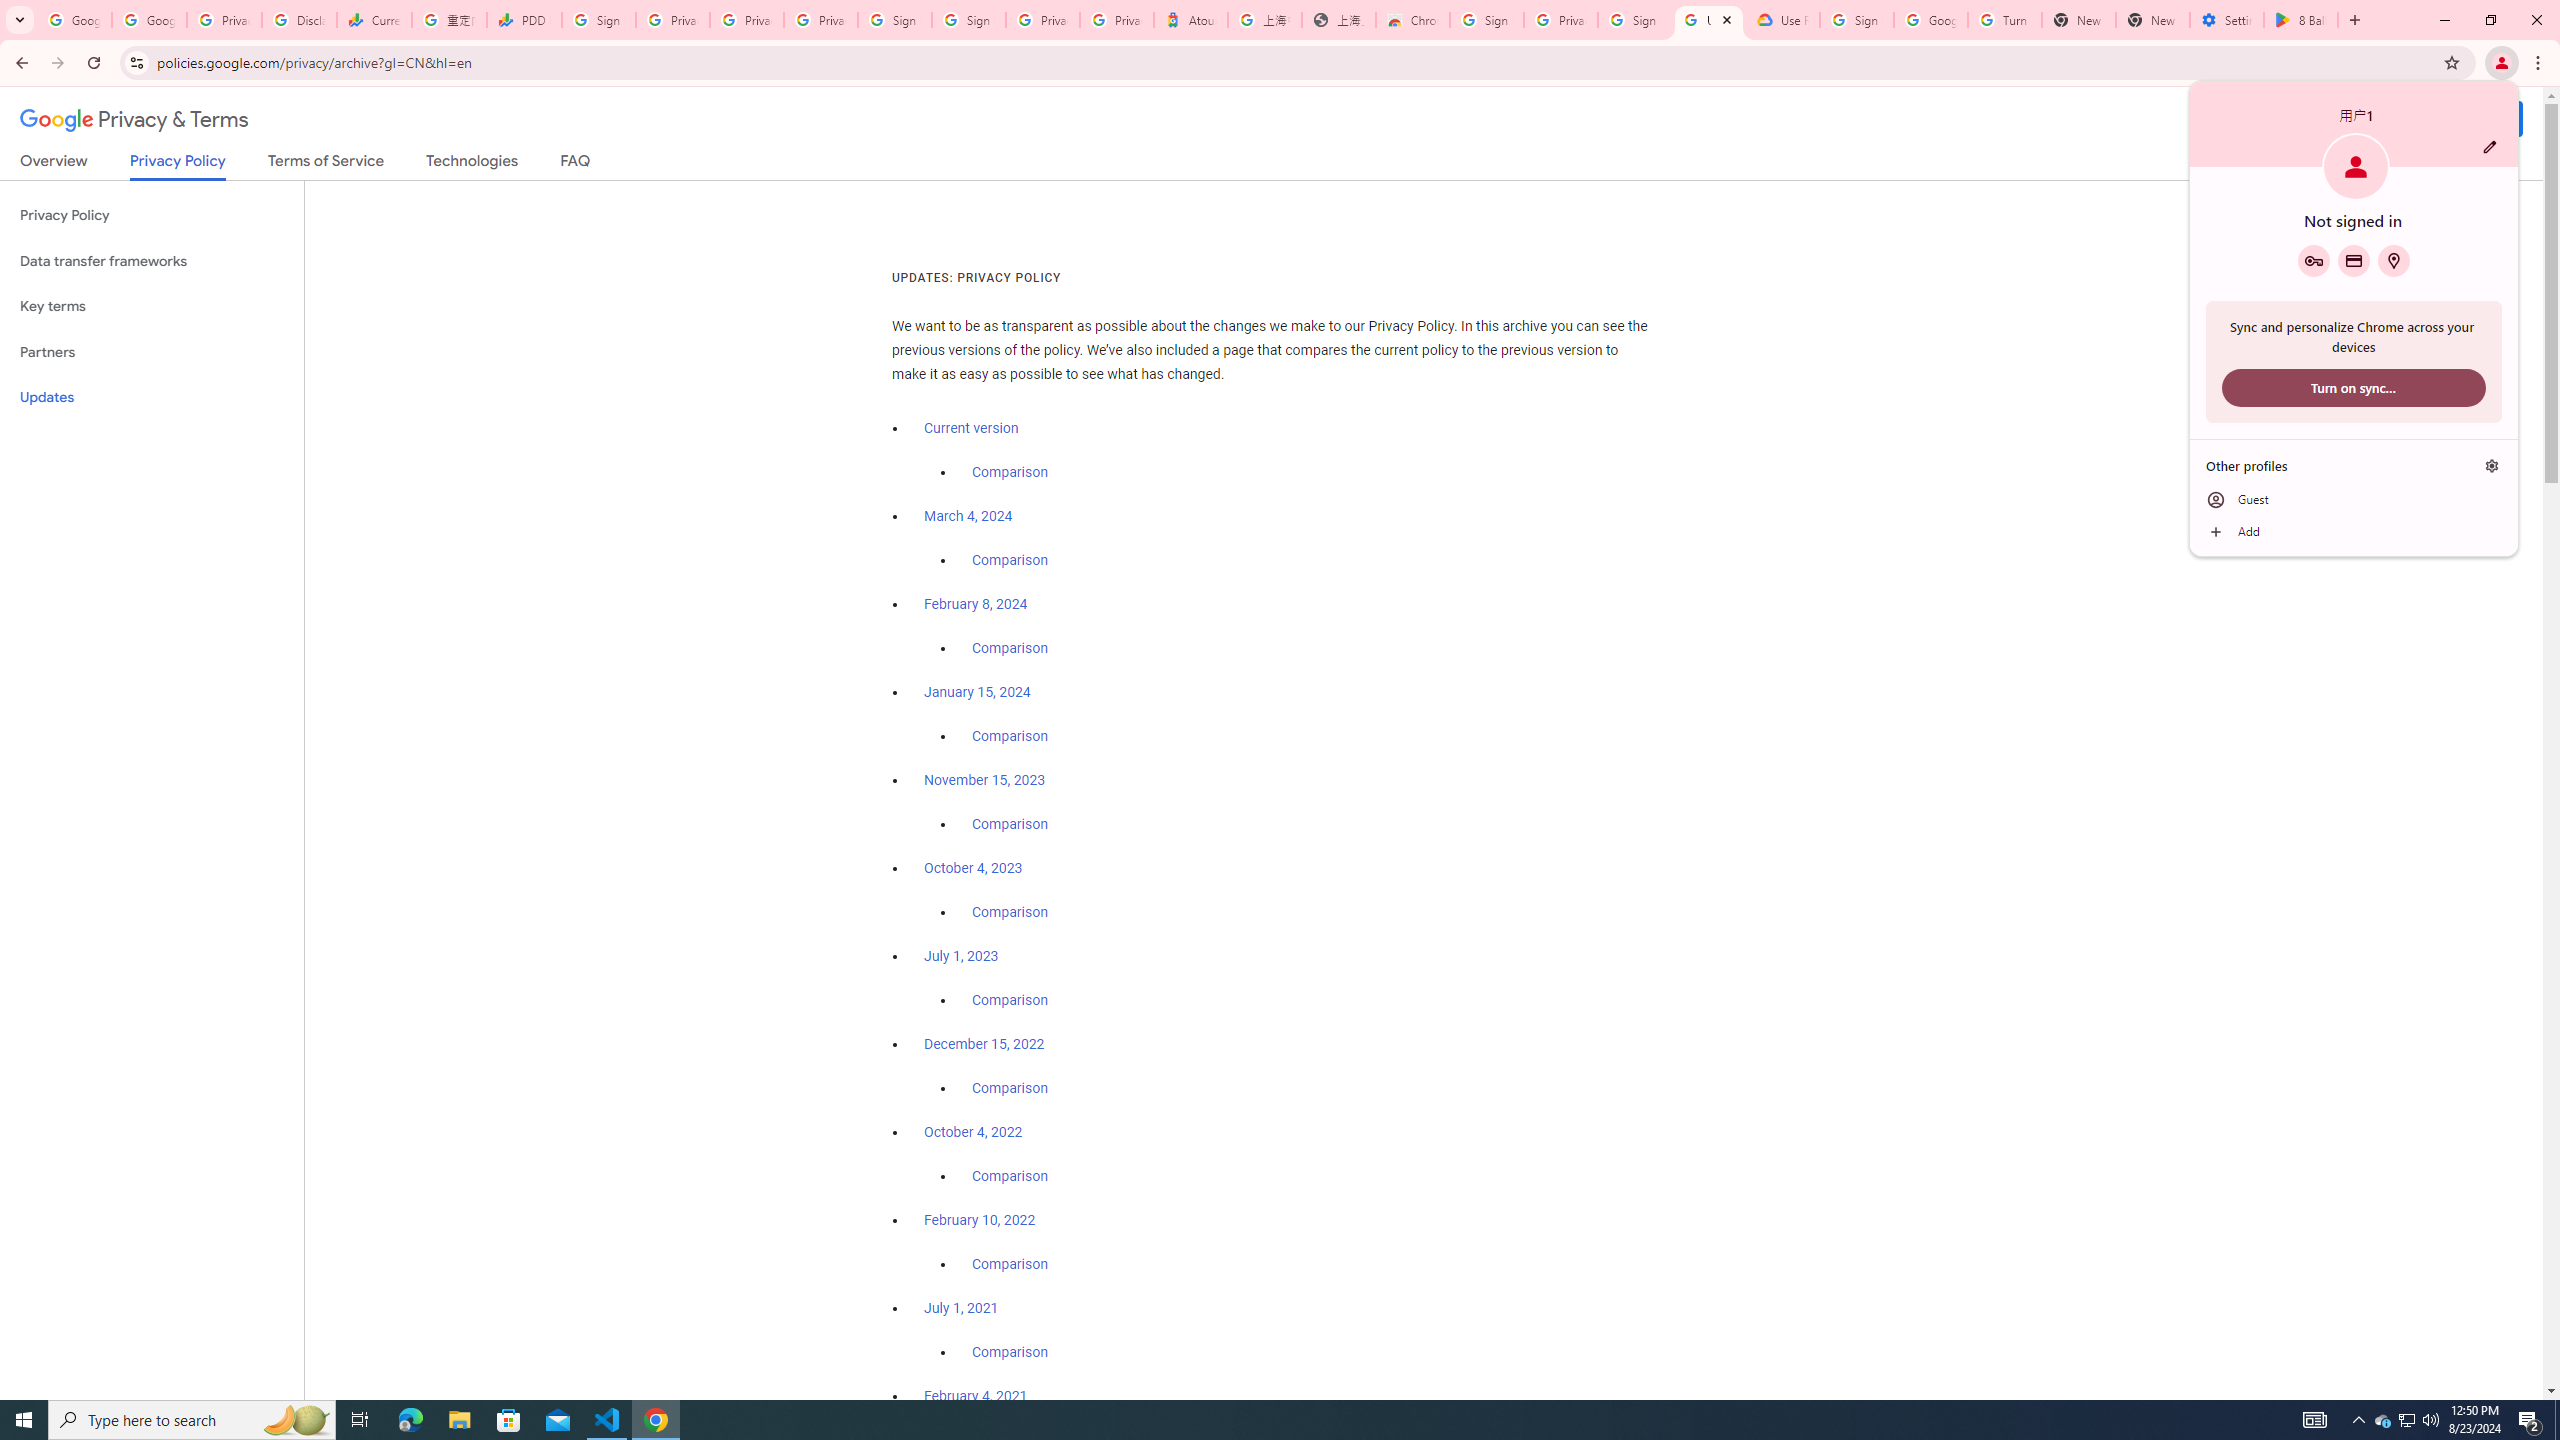 This screenshot has width=2560, height=1440. I want to click on Search highlights icon opens search home window, so click(296, 1420).